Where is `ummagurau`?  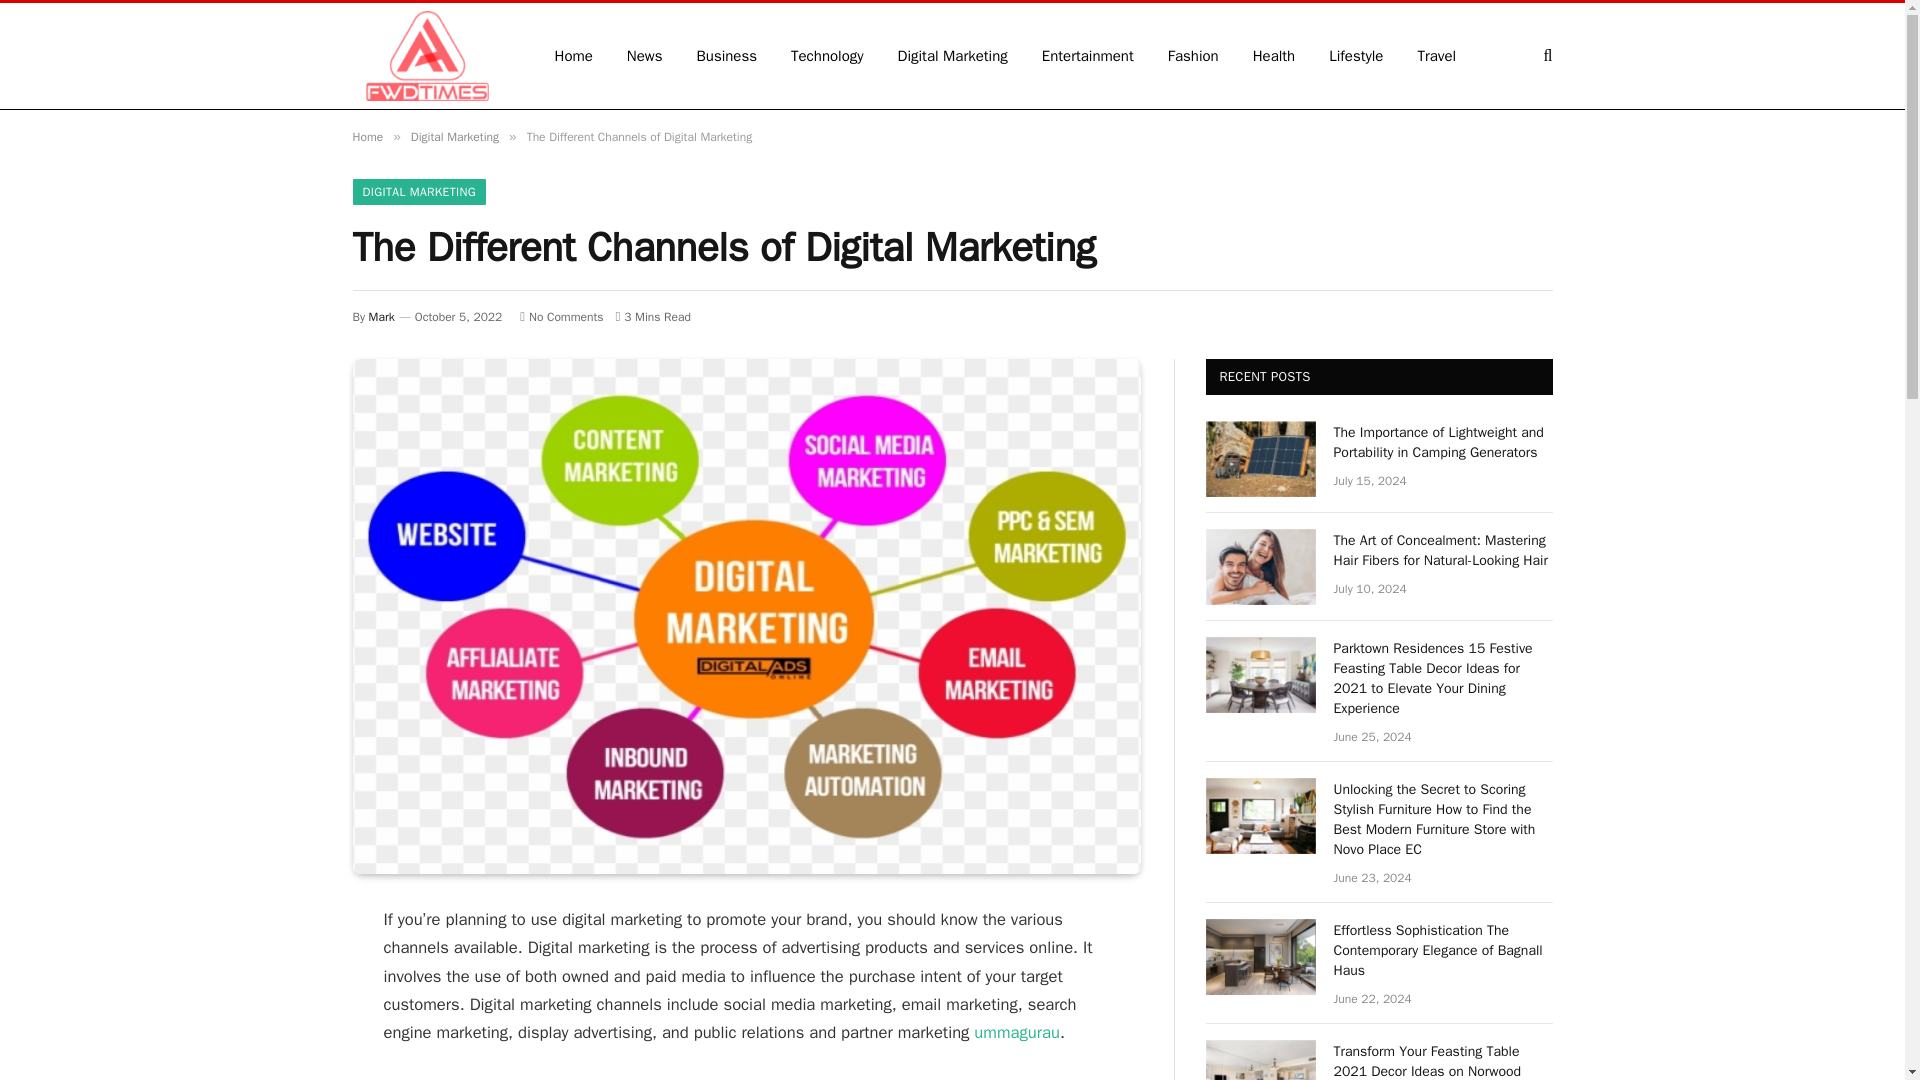 ummagurau is located at coordinates (1016, 1032).